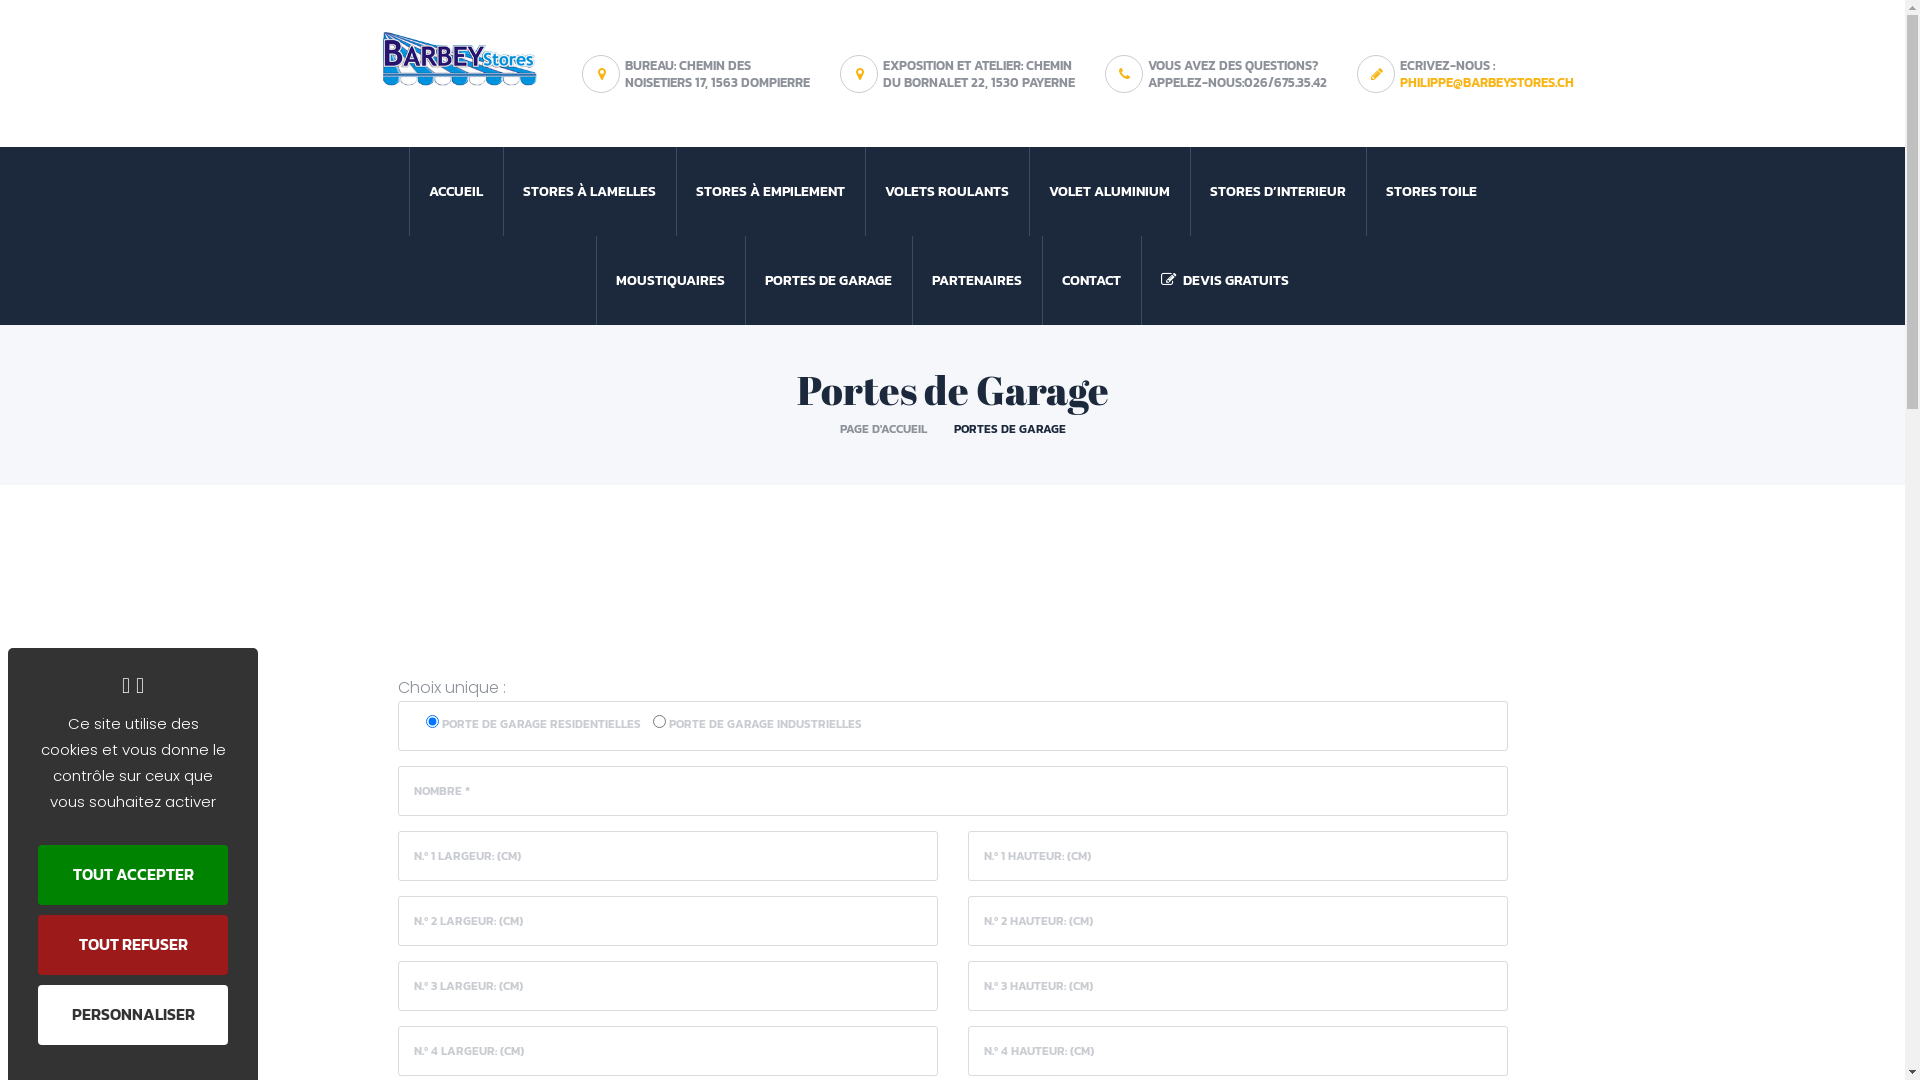 The image size is (1920, 1080). Describe the element at coordinates (884, 429) in the screenshot. I see `PAGE D'ACCUEIL` at that location.